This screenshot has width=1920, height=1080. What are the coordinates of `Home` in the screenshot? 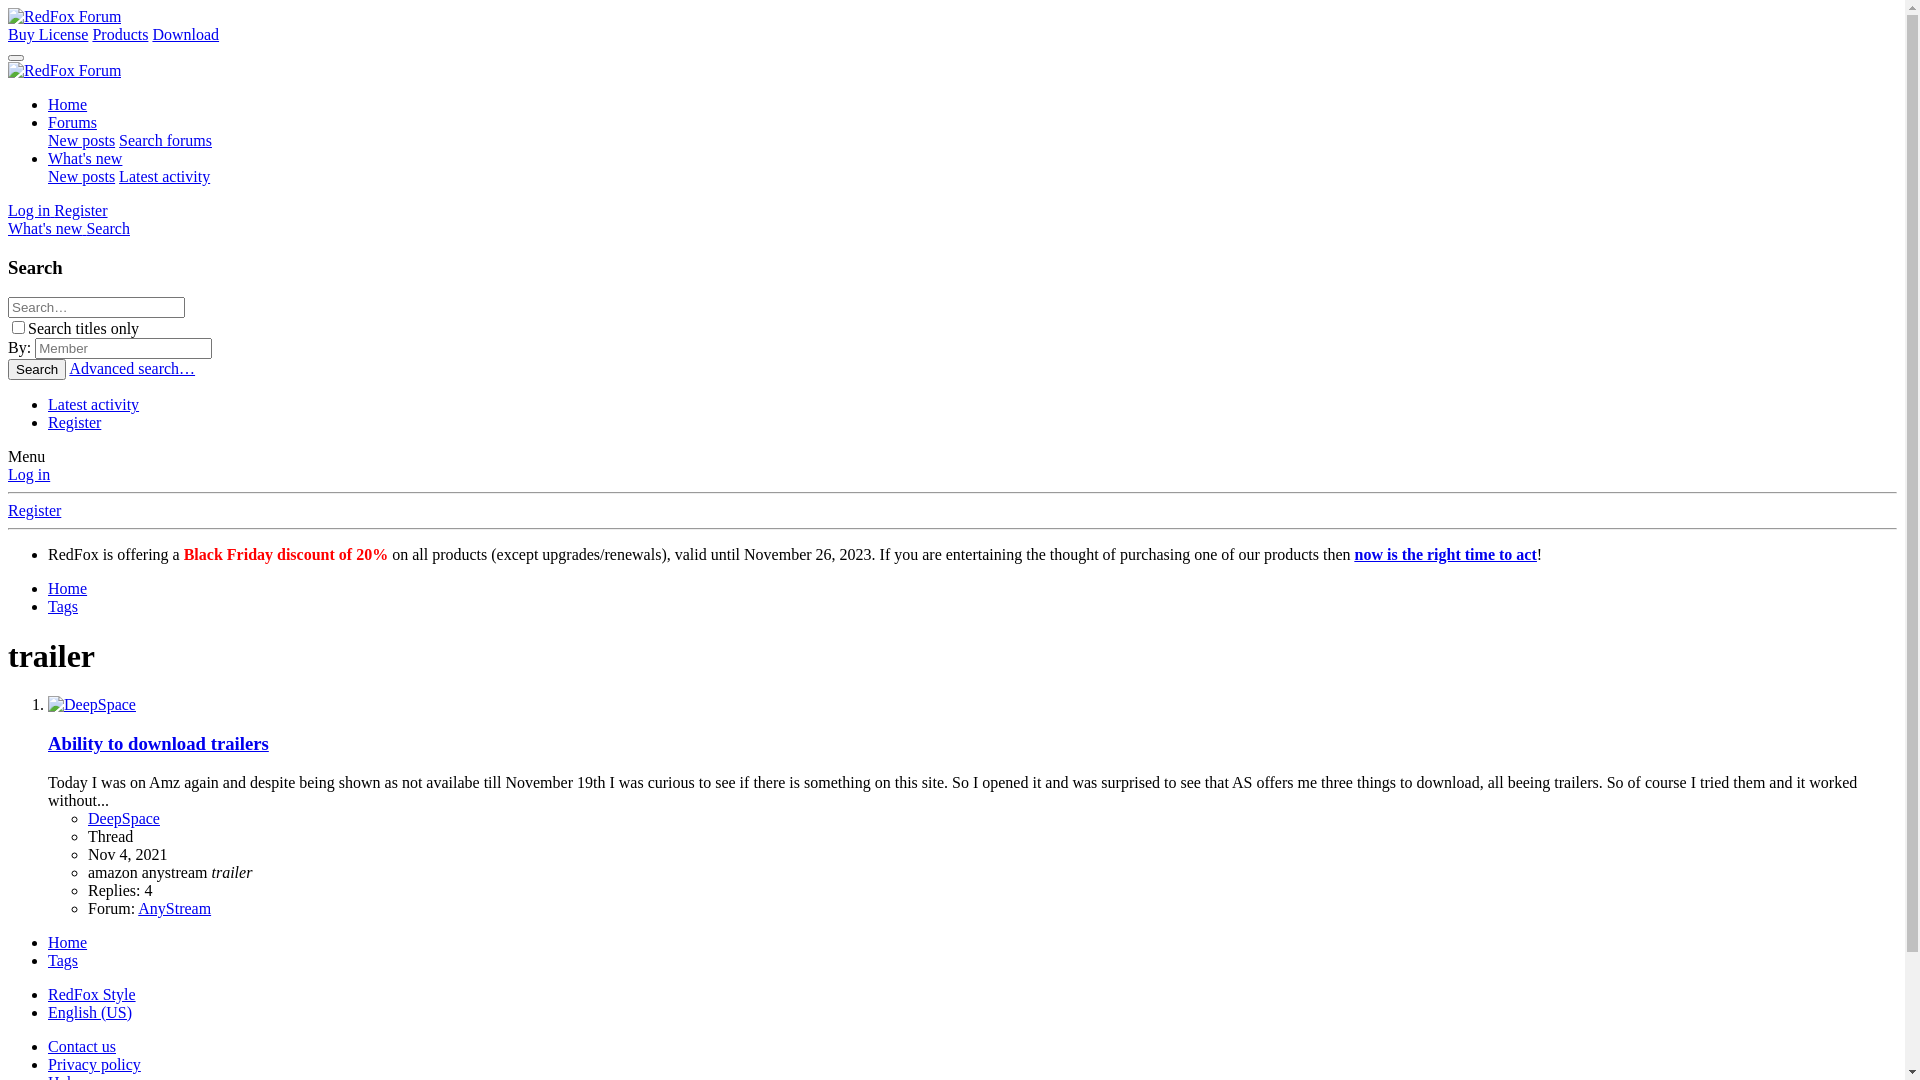 It's located at (68, 104).